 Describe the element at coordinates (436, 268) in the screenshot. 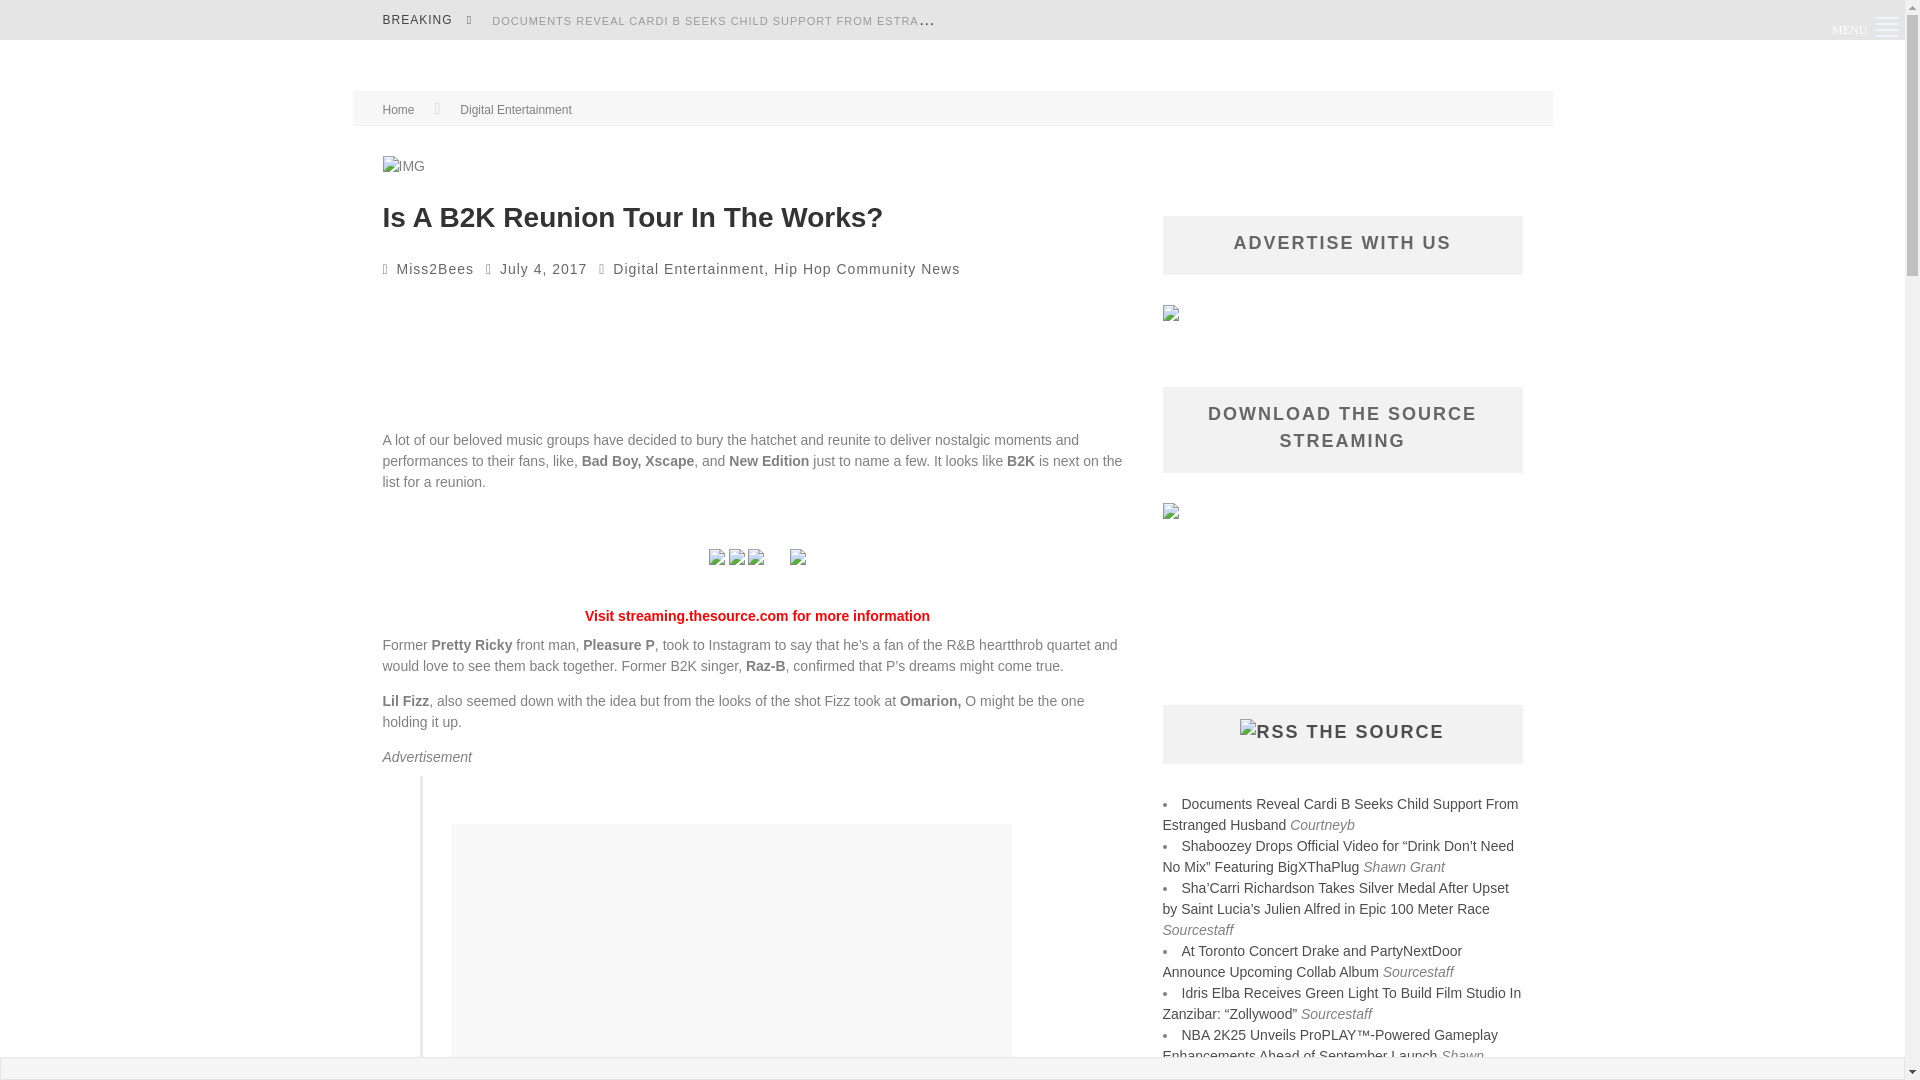

I see `Miss2Bees` at that location.